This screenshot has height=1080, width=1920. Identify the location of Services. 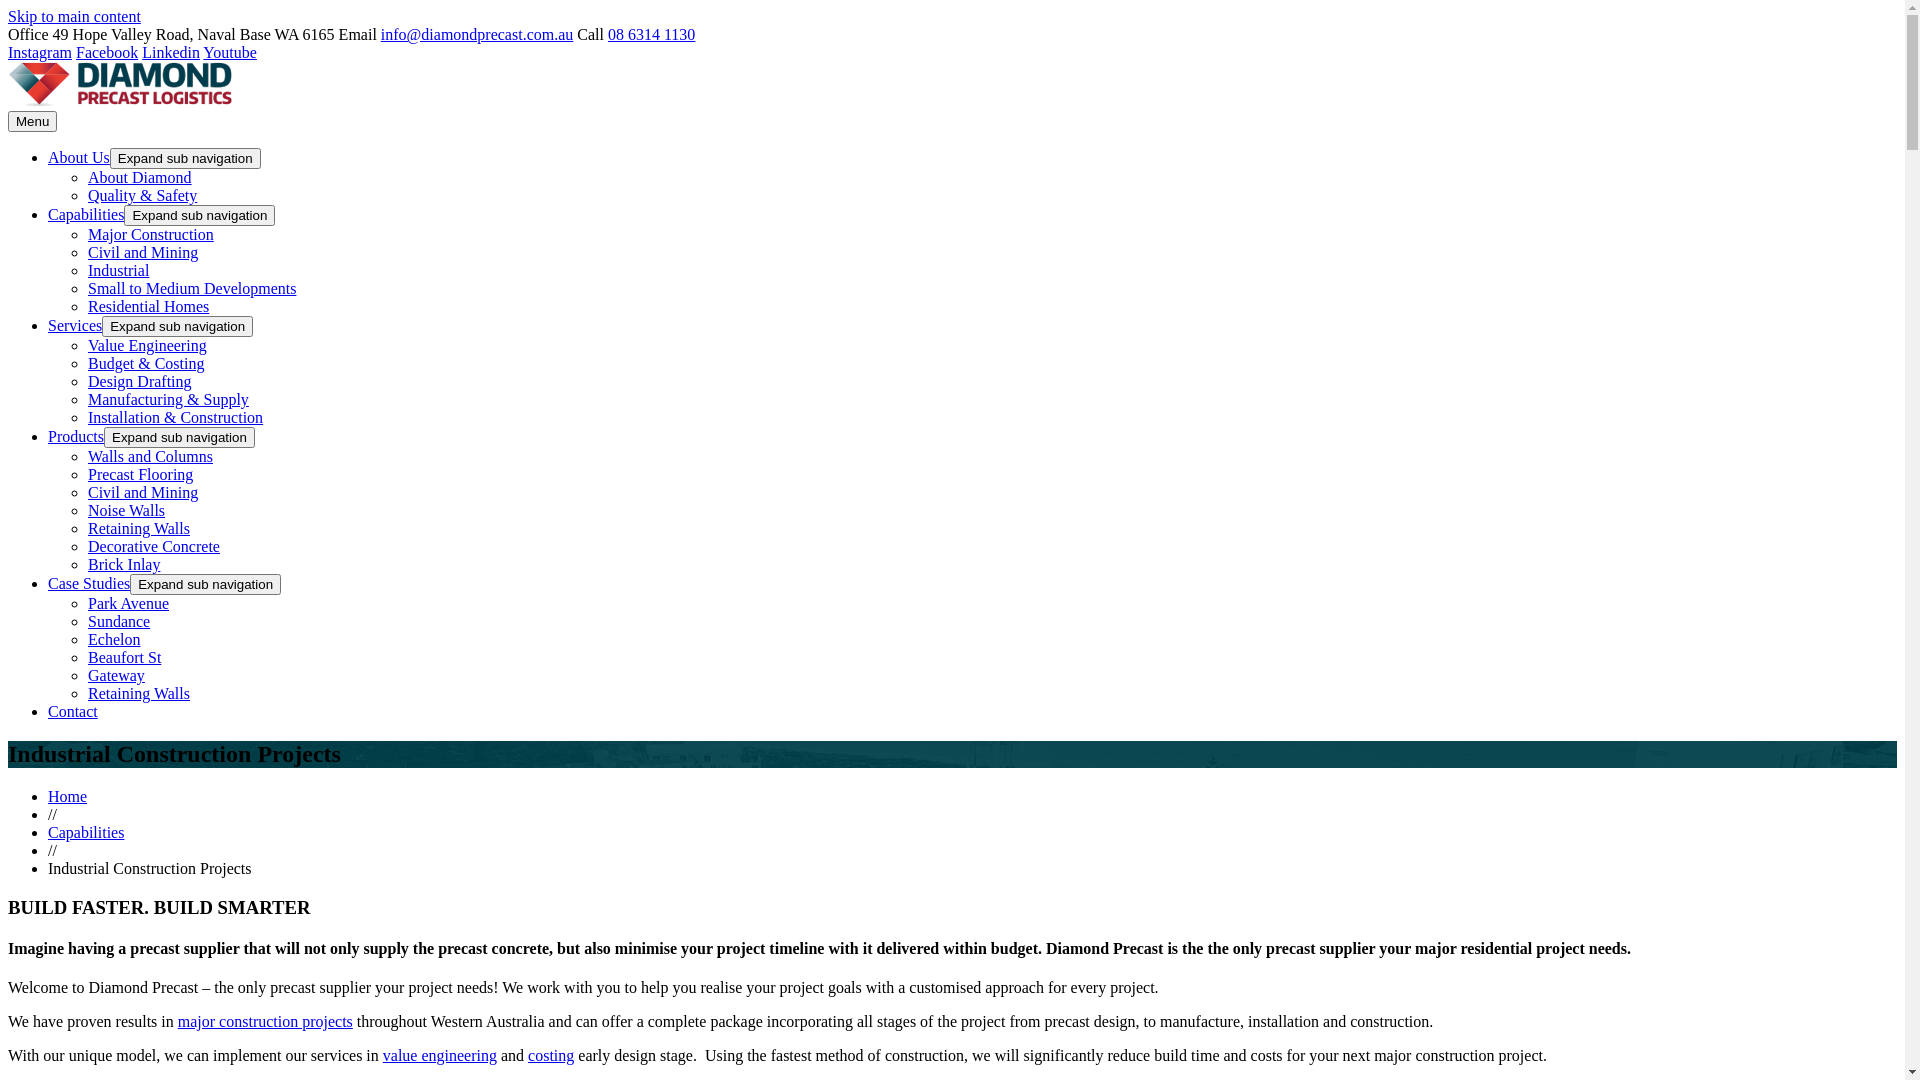
(75, 326).